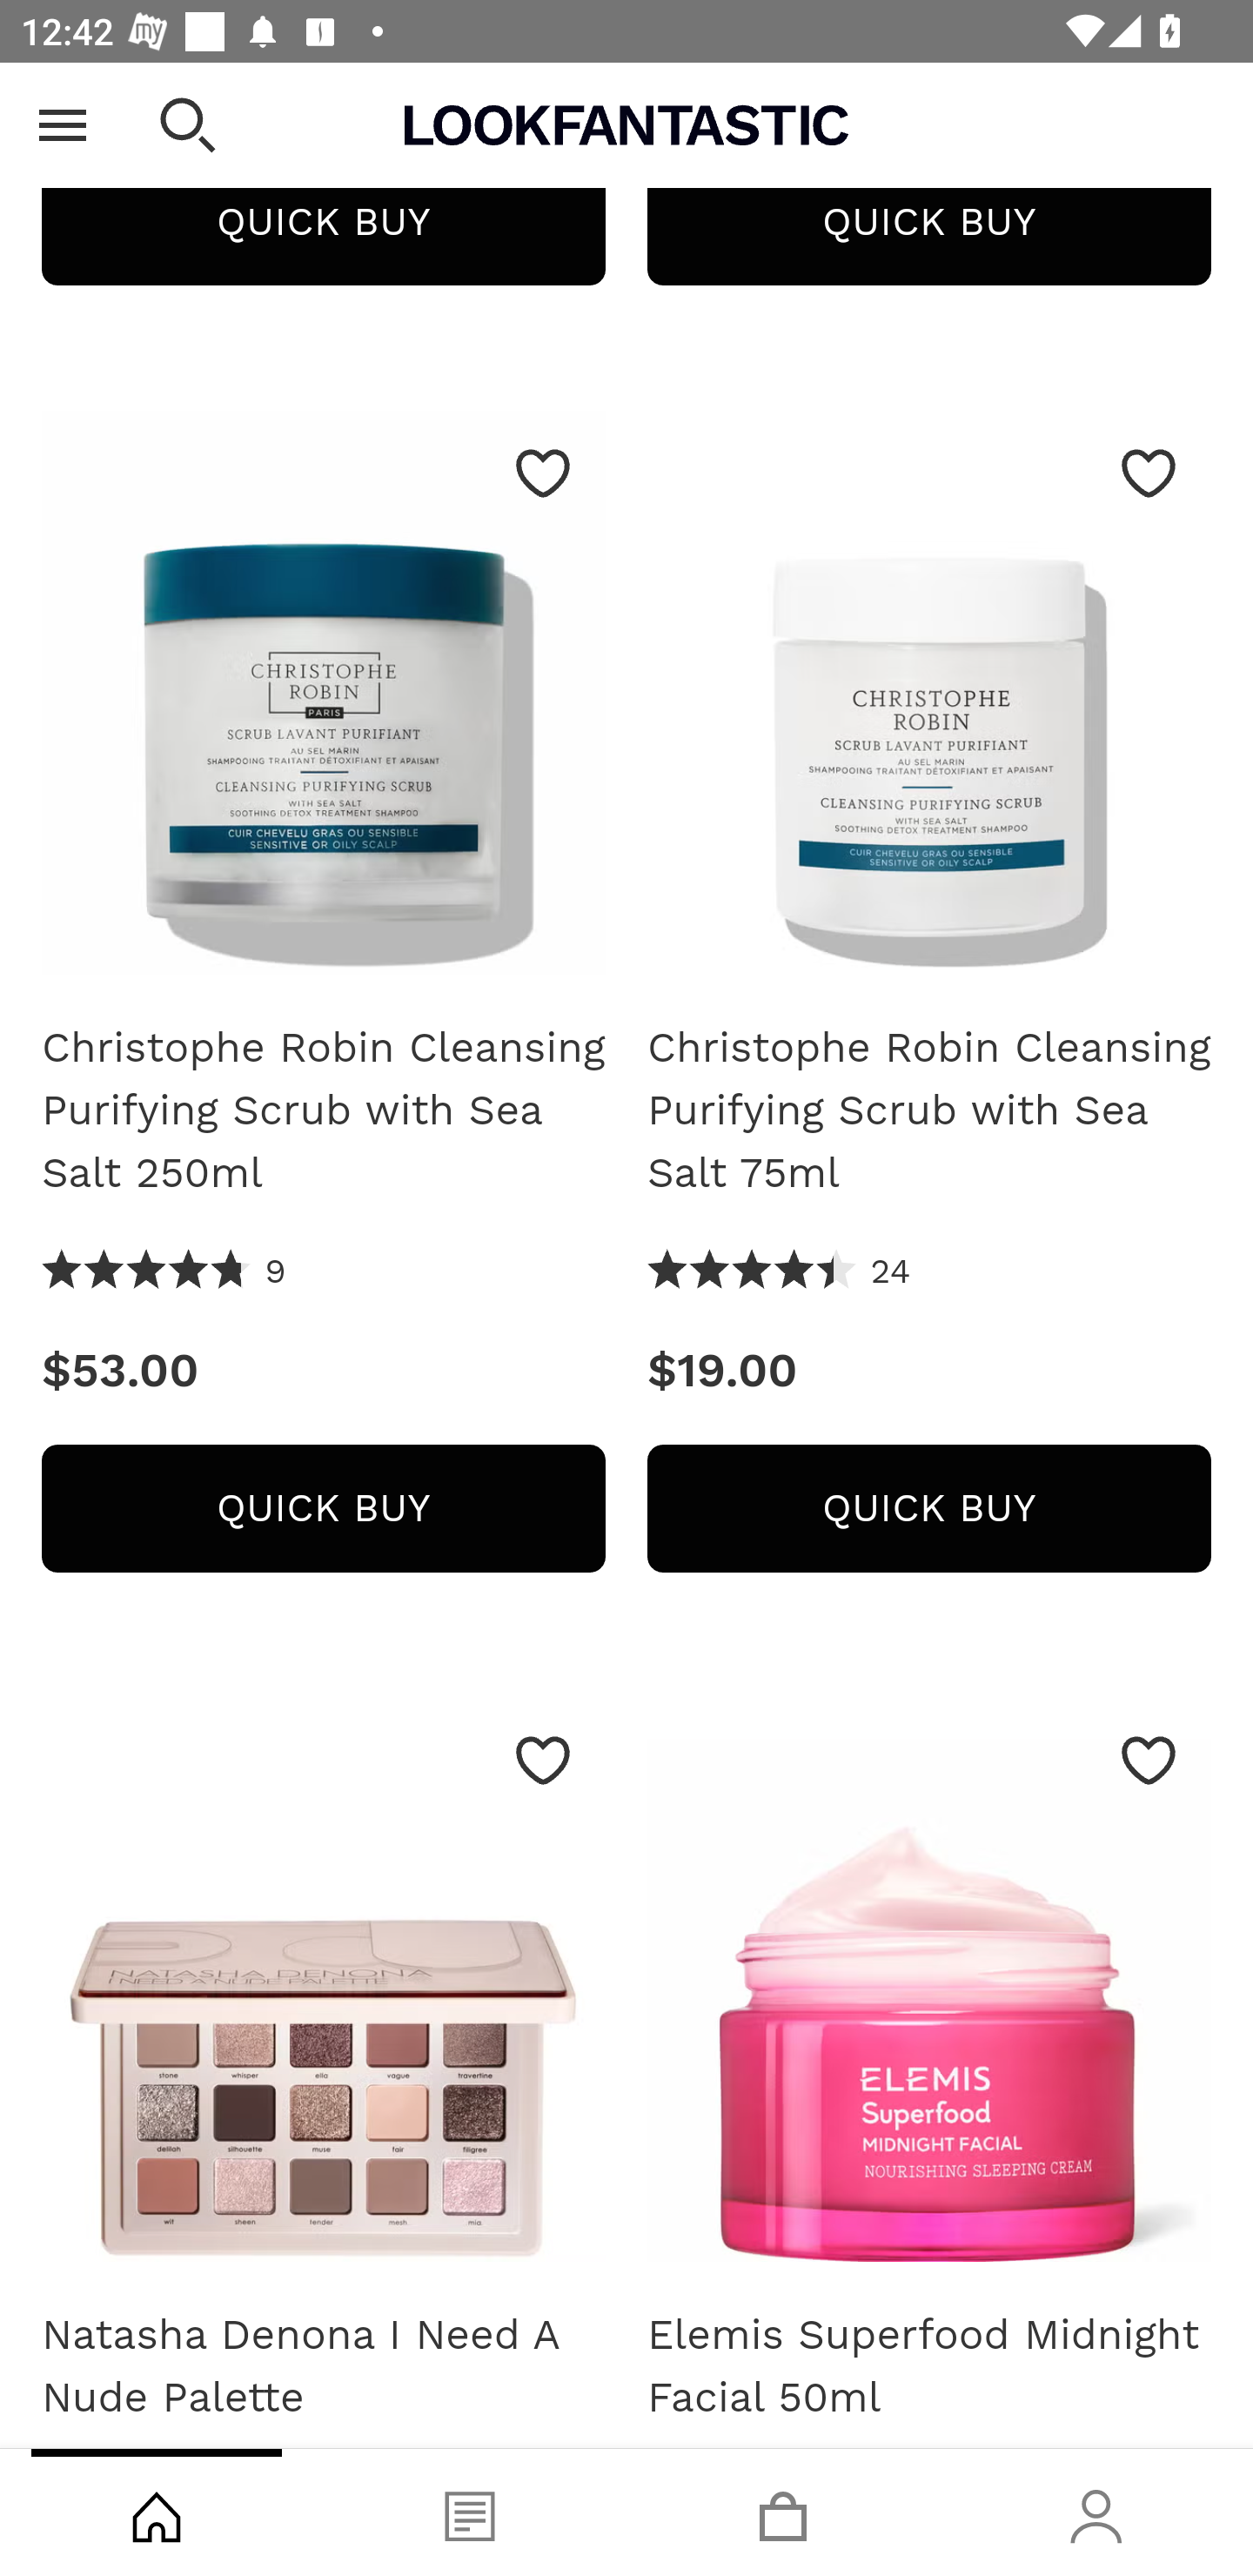  Describe the element at coordinates (1096, 2512) in the screenshot. I see `Account, tab, 4 of 4` at that location.